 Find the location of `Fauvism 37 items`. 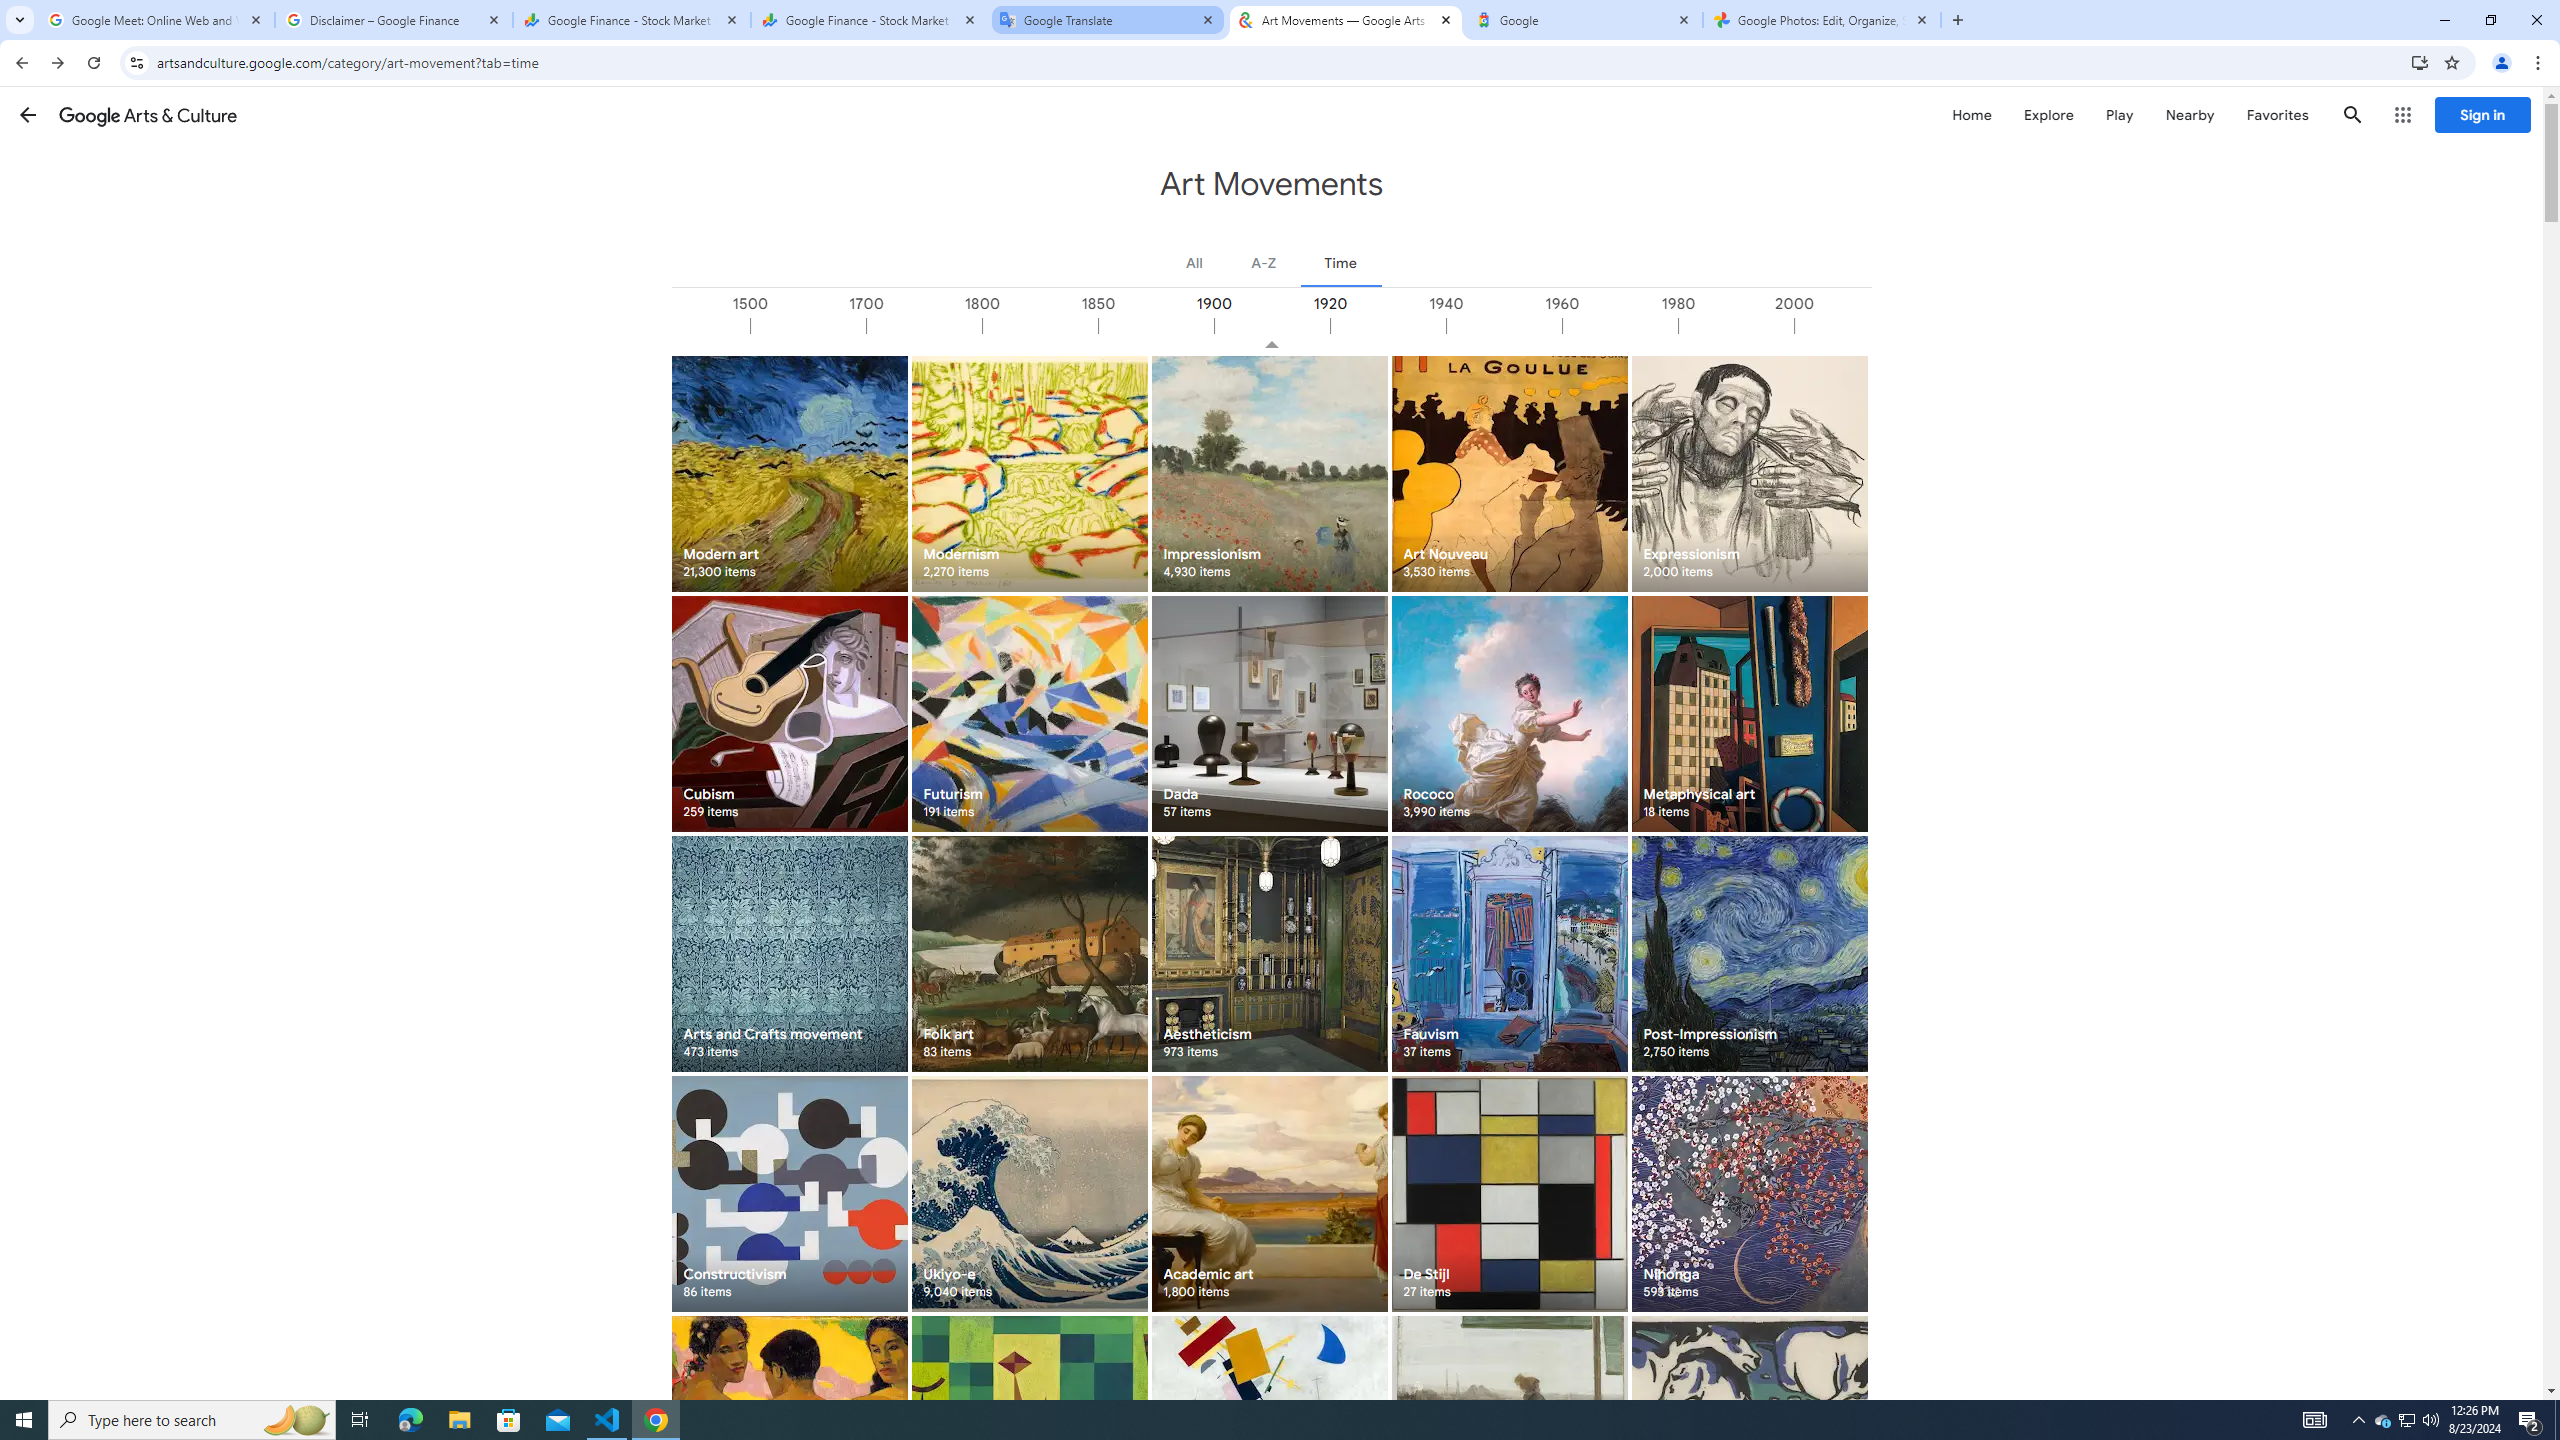

Fauvism 37 items is located at coordinates (1509, 954).